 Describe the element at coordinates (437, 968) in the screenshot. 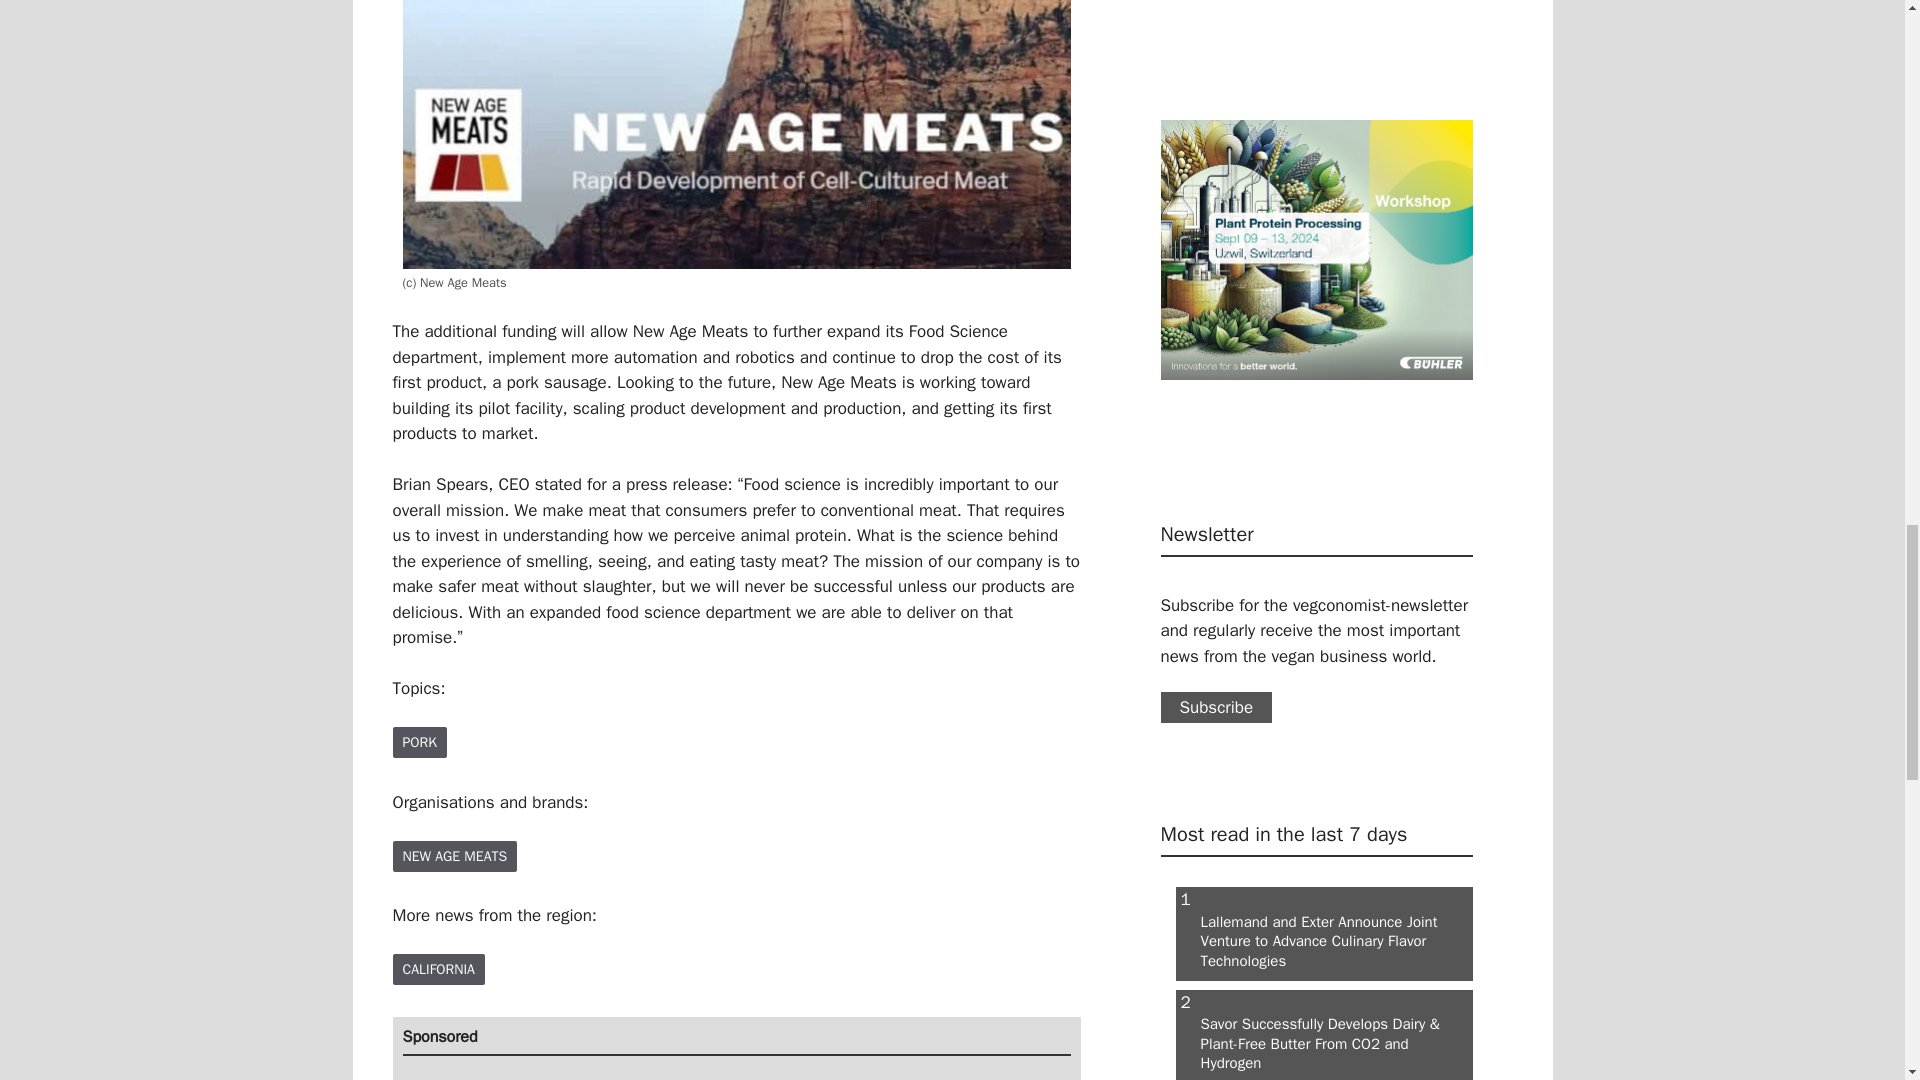

I see `California` at that location.